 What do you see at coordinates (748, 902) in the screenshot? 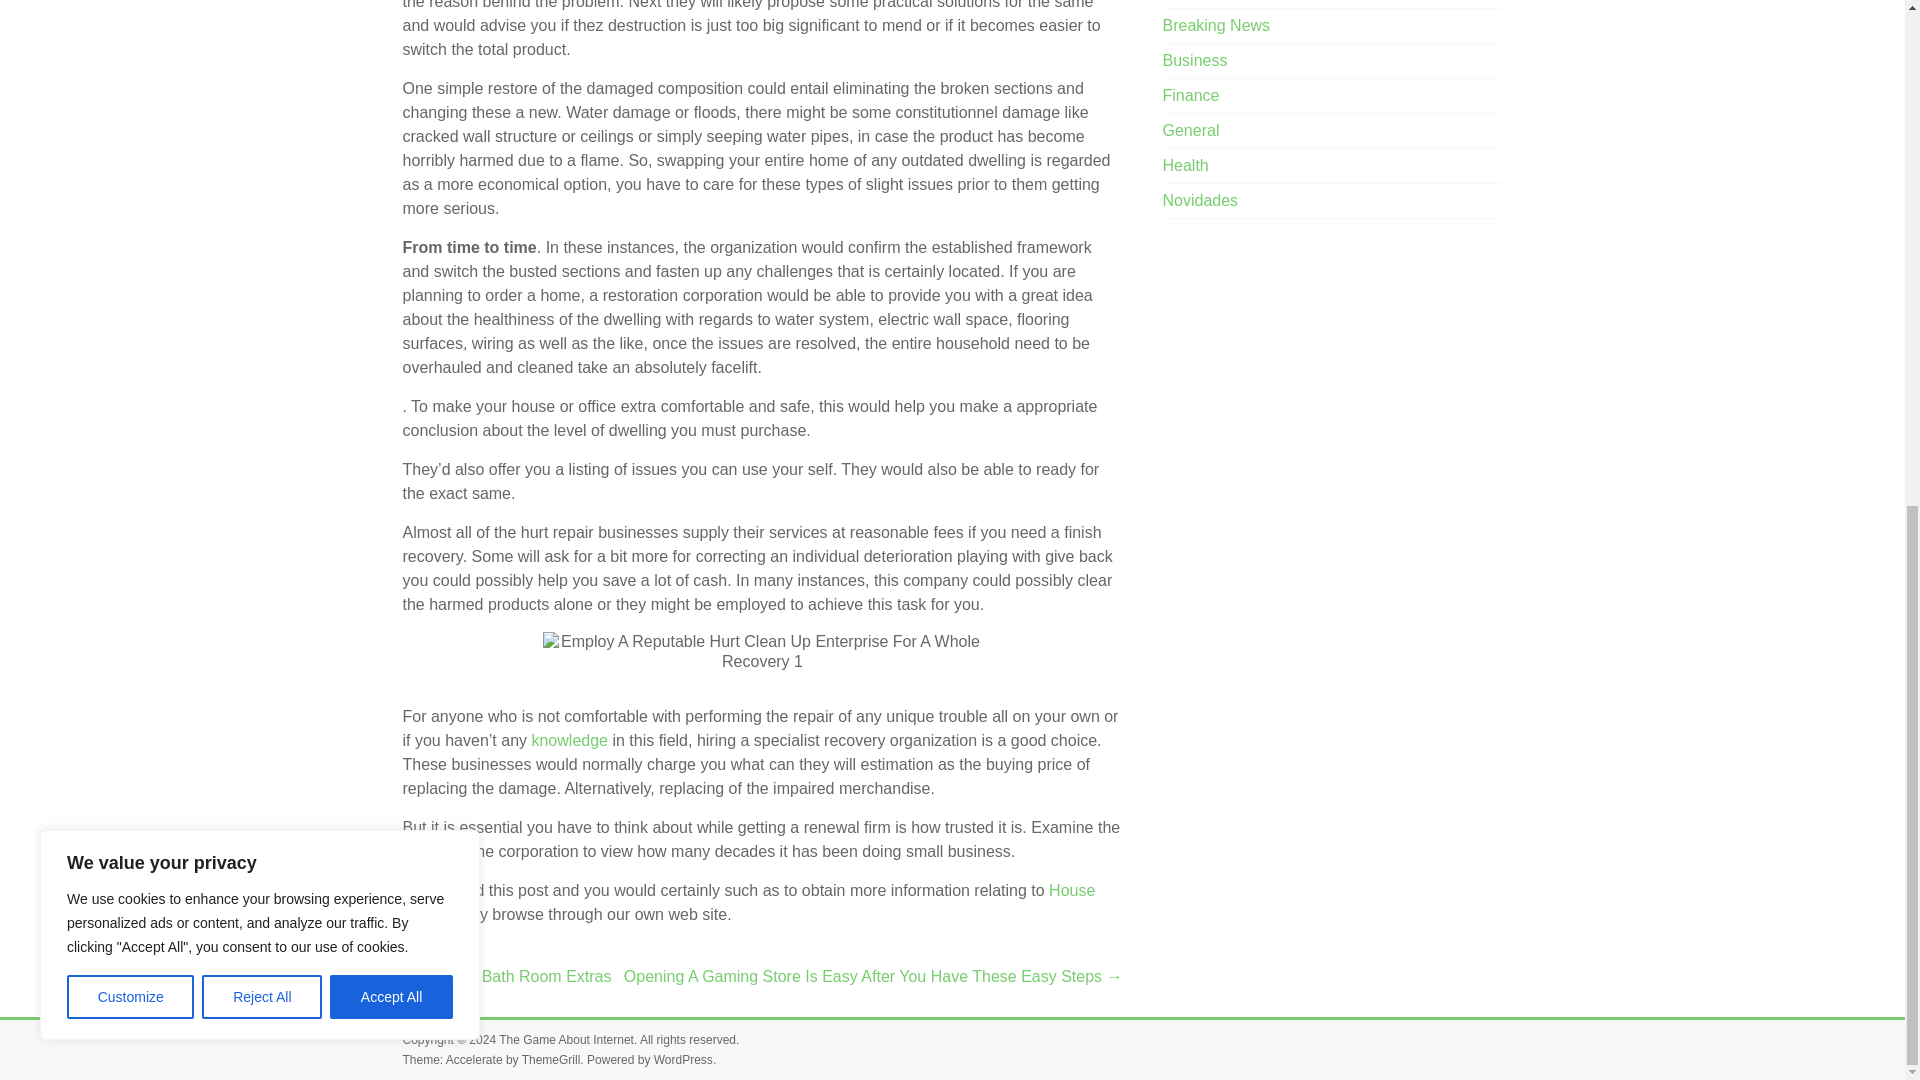
I see `House Flood` at bounding box center [748, 902].